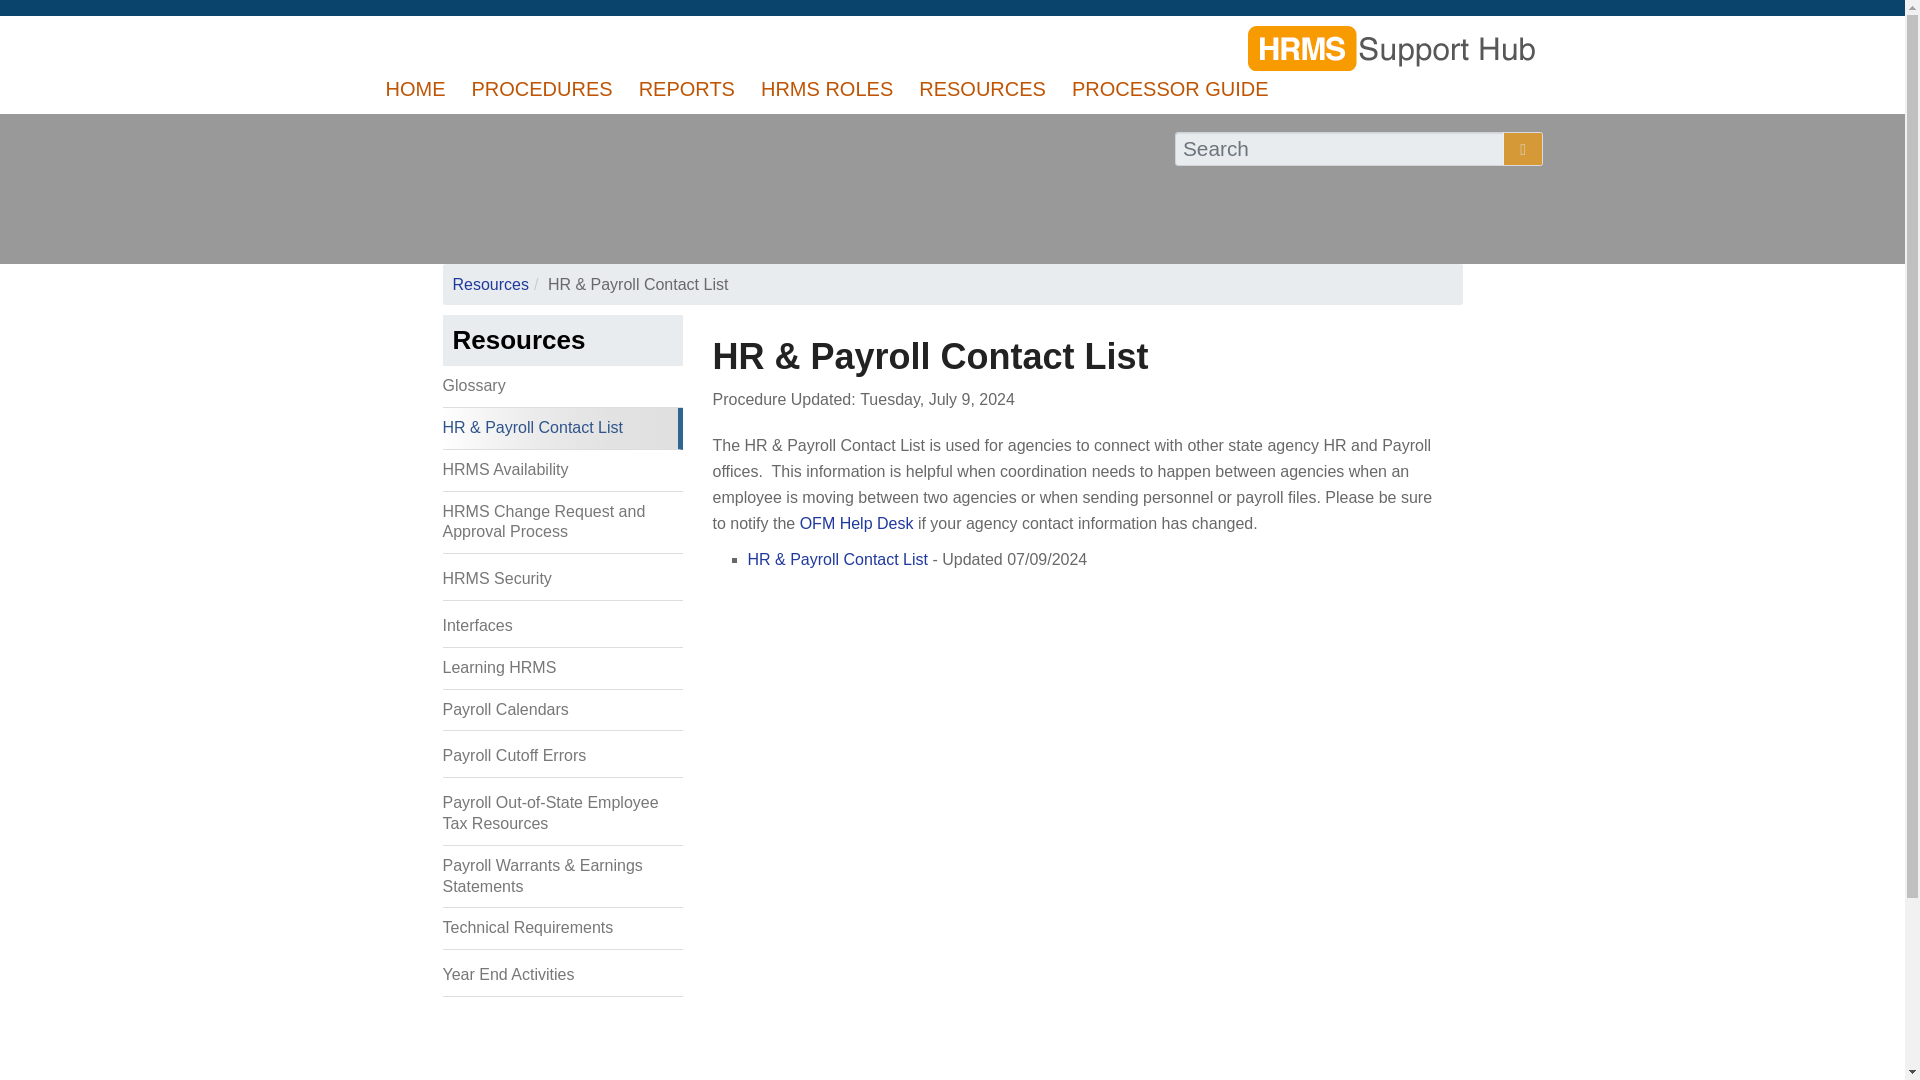 The width and height of the screenshot is (1920, 1080). What do you see at coordinates (561, 524) in the screenshot?
I see `HRMS Change Request and Approval Process` at bounding box center [561, 524].